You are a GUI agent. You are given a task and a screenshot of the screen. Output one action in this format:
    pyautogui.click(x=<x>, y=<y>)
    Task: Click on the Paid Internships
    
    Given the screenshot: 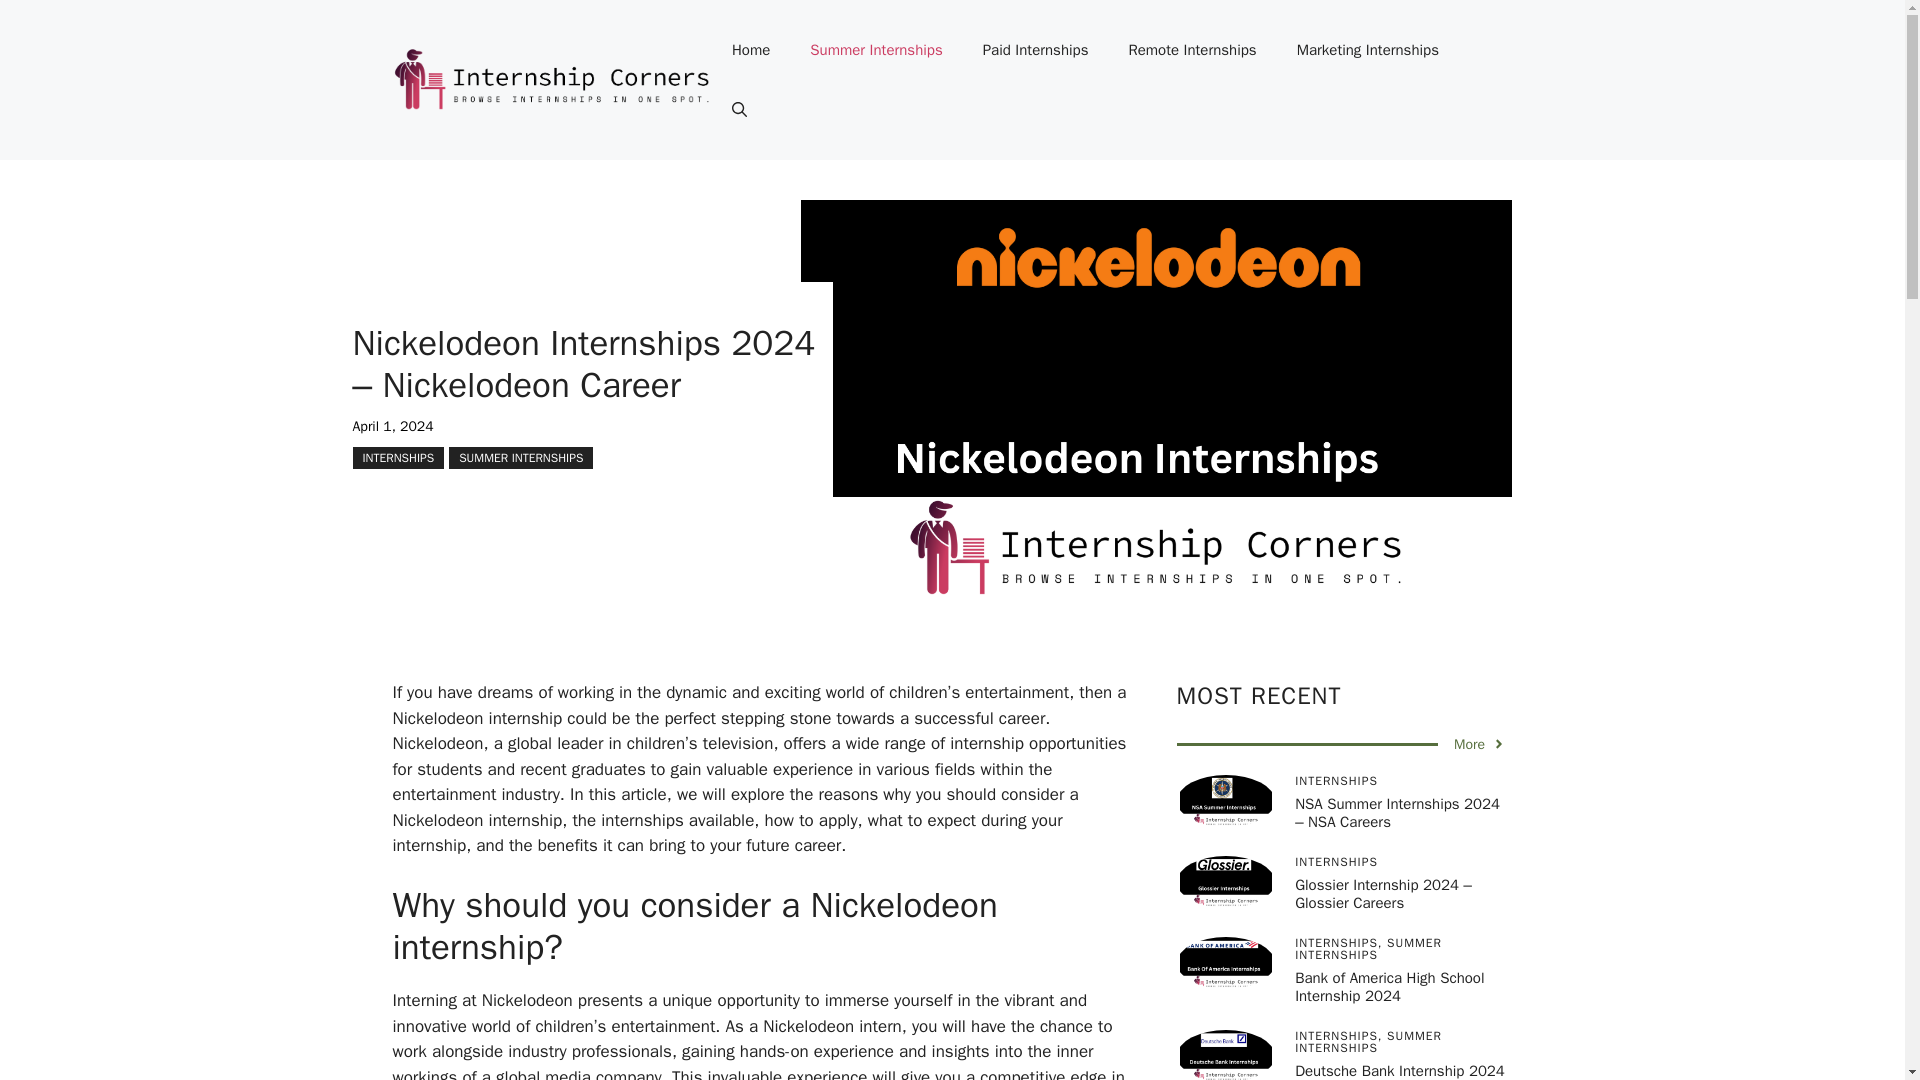 What is the action you would take?
    pyautogui.click(x=1036, y=50)
    